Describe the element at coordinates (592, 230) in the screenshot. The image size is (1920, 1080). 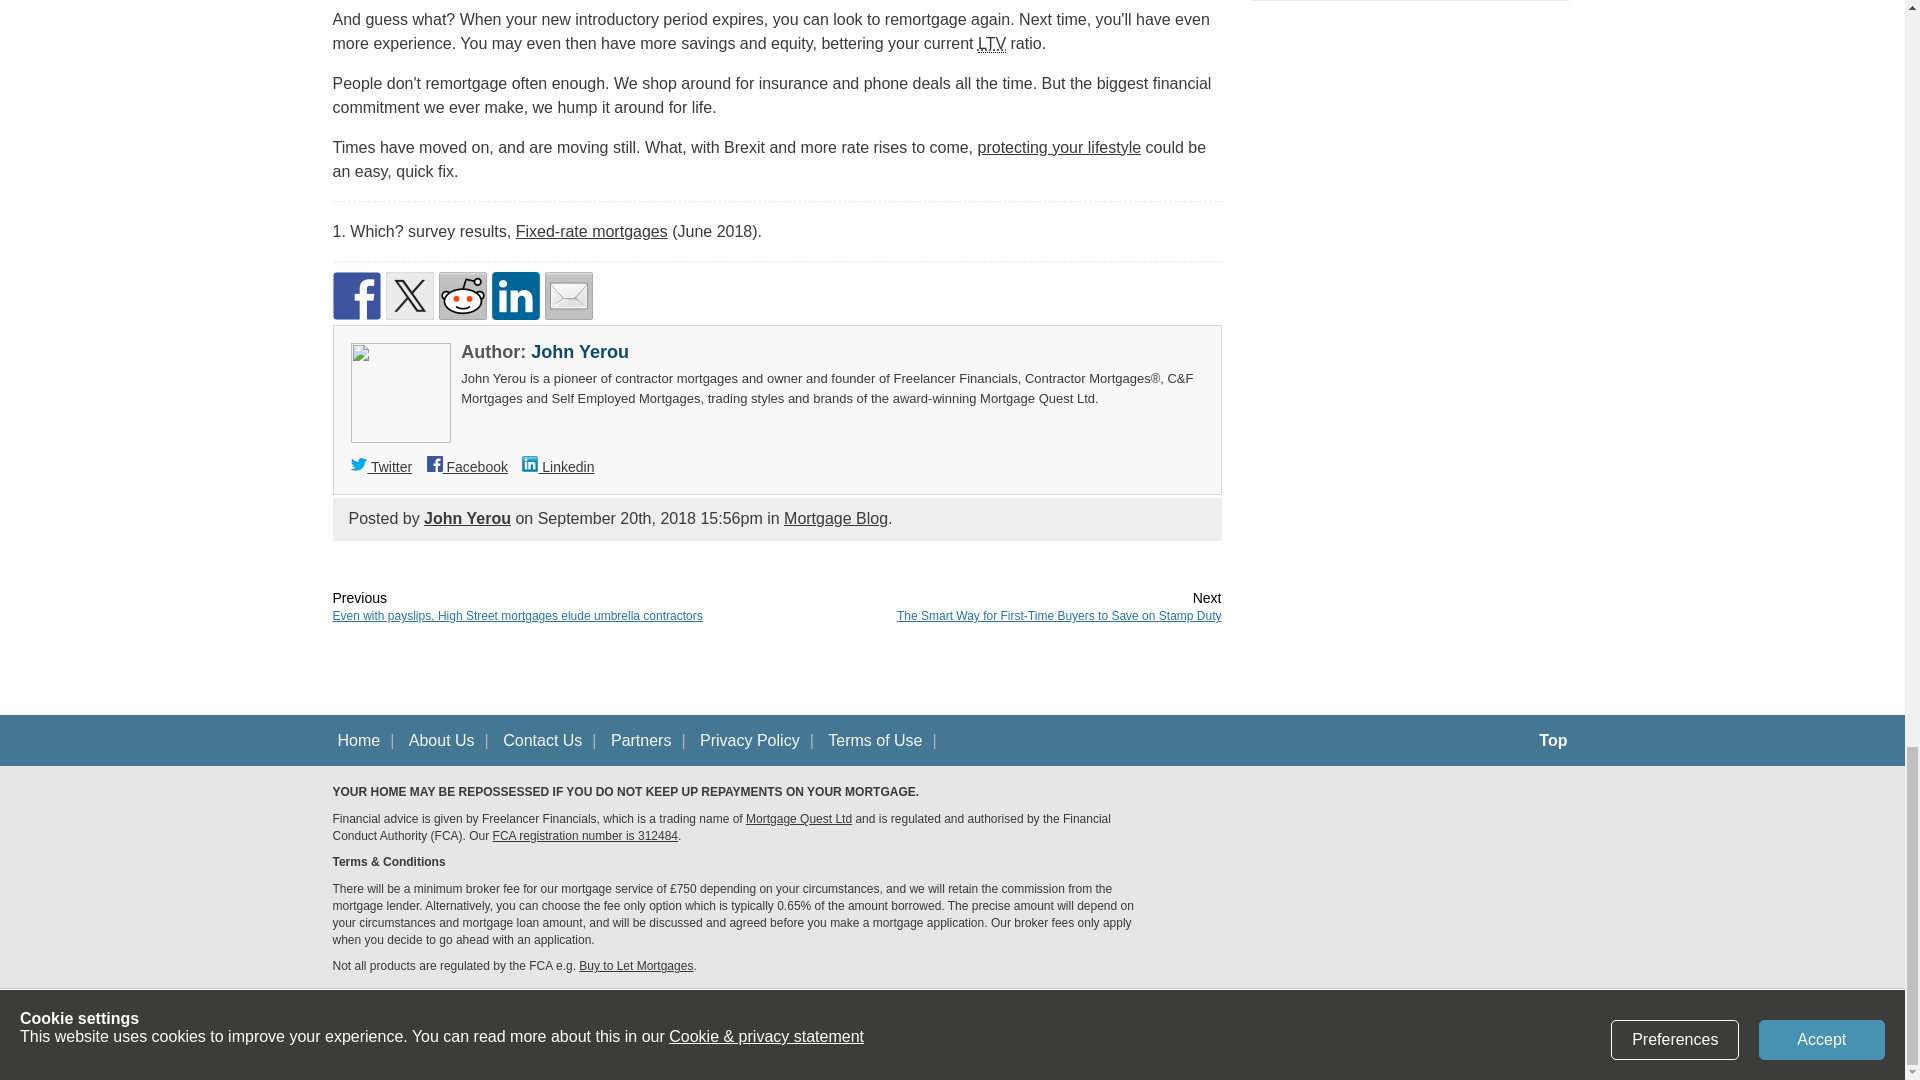
I see `Fixed-rate mortgages` at that location.